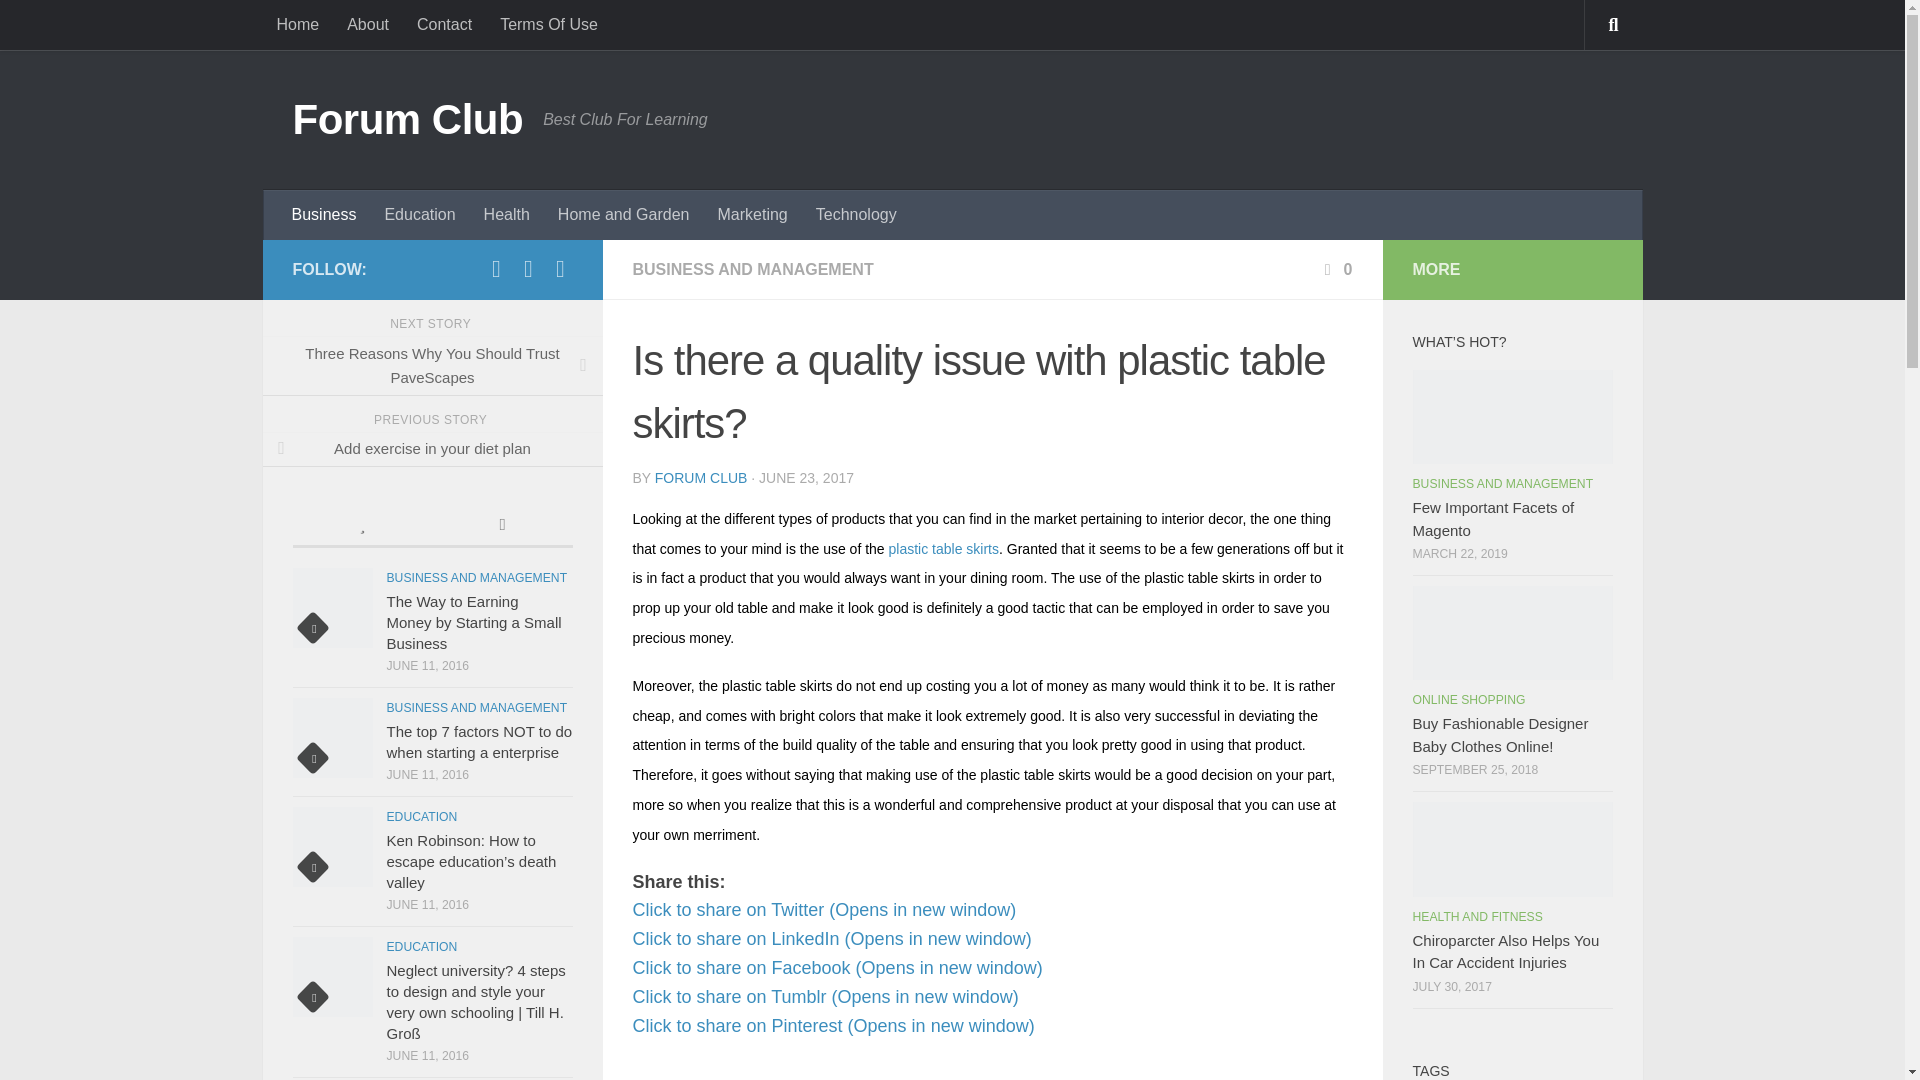 This screenshot has width=1920, height=1080. I want to click on 0, so click(1336, 269).